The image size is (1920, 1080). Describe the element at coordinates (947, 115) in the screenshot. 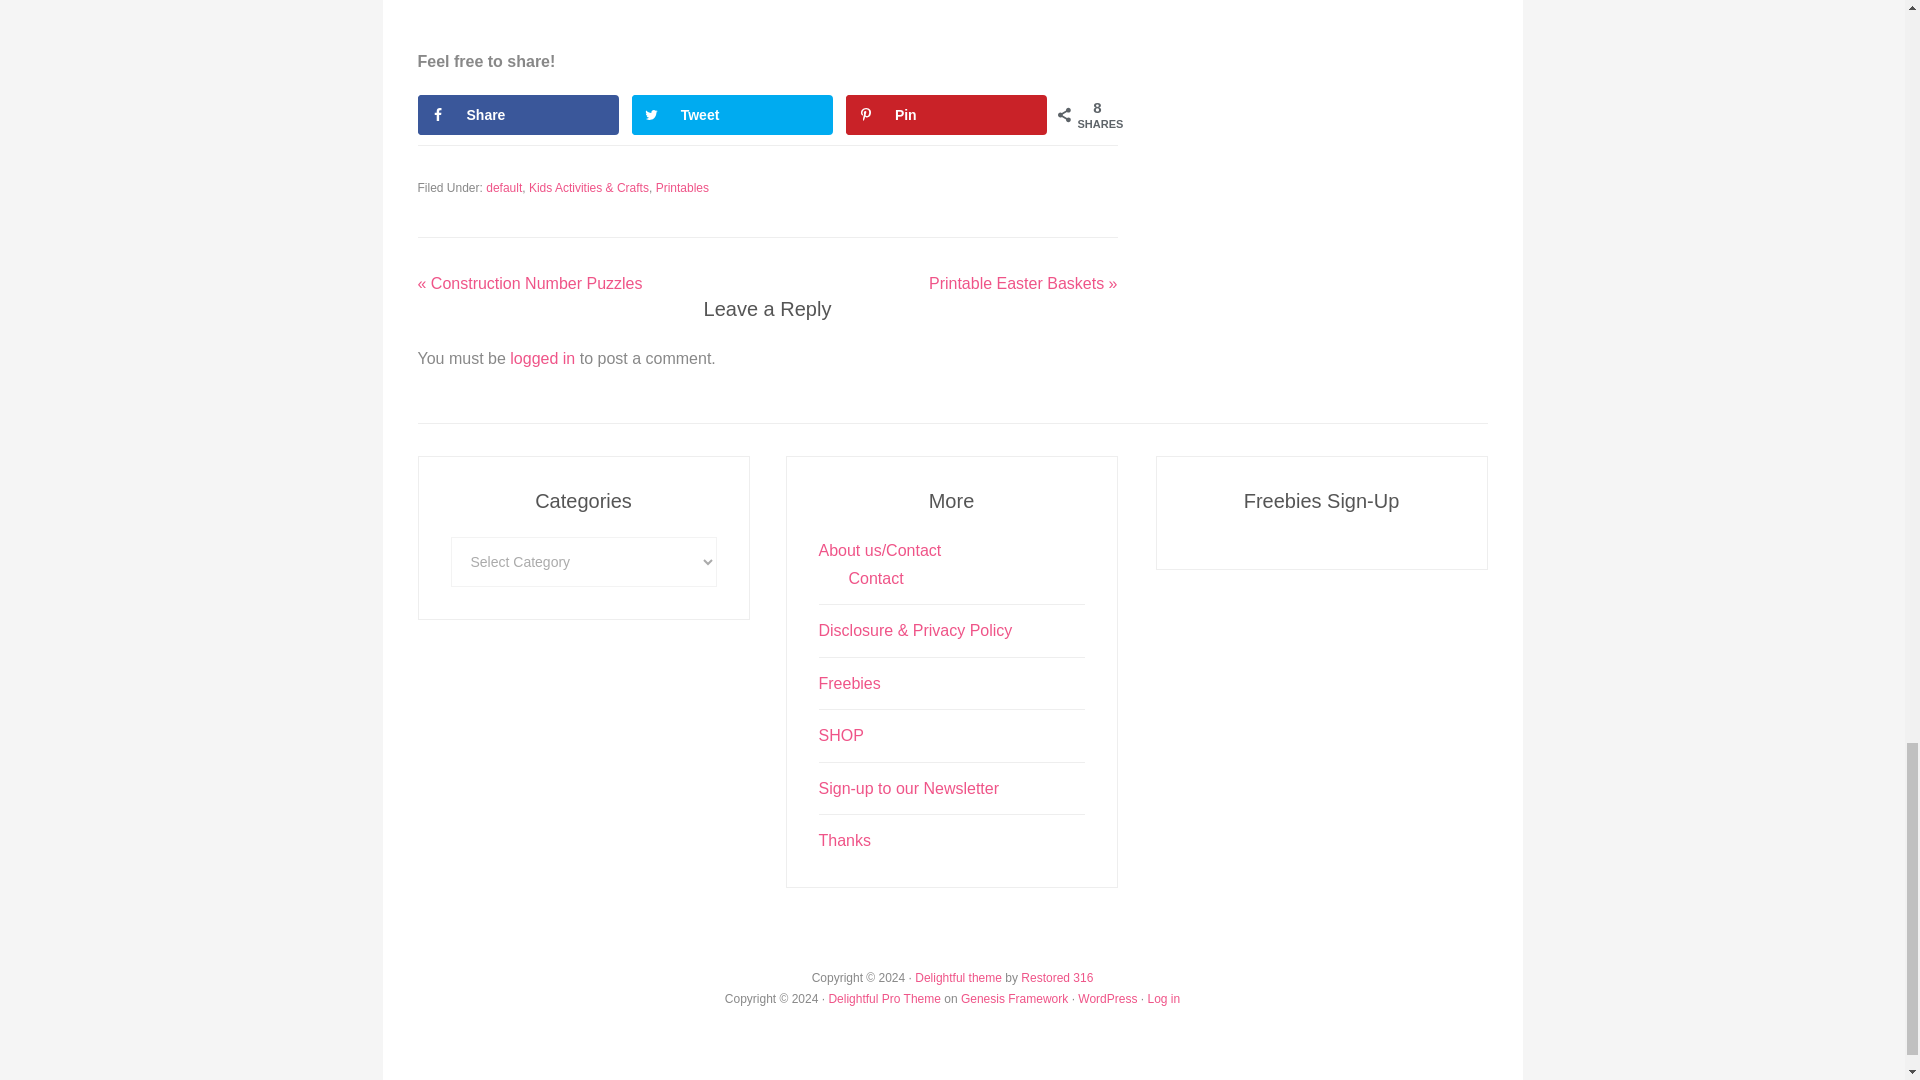

I see `Save to Pinterest` at that location.